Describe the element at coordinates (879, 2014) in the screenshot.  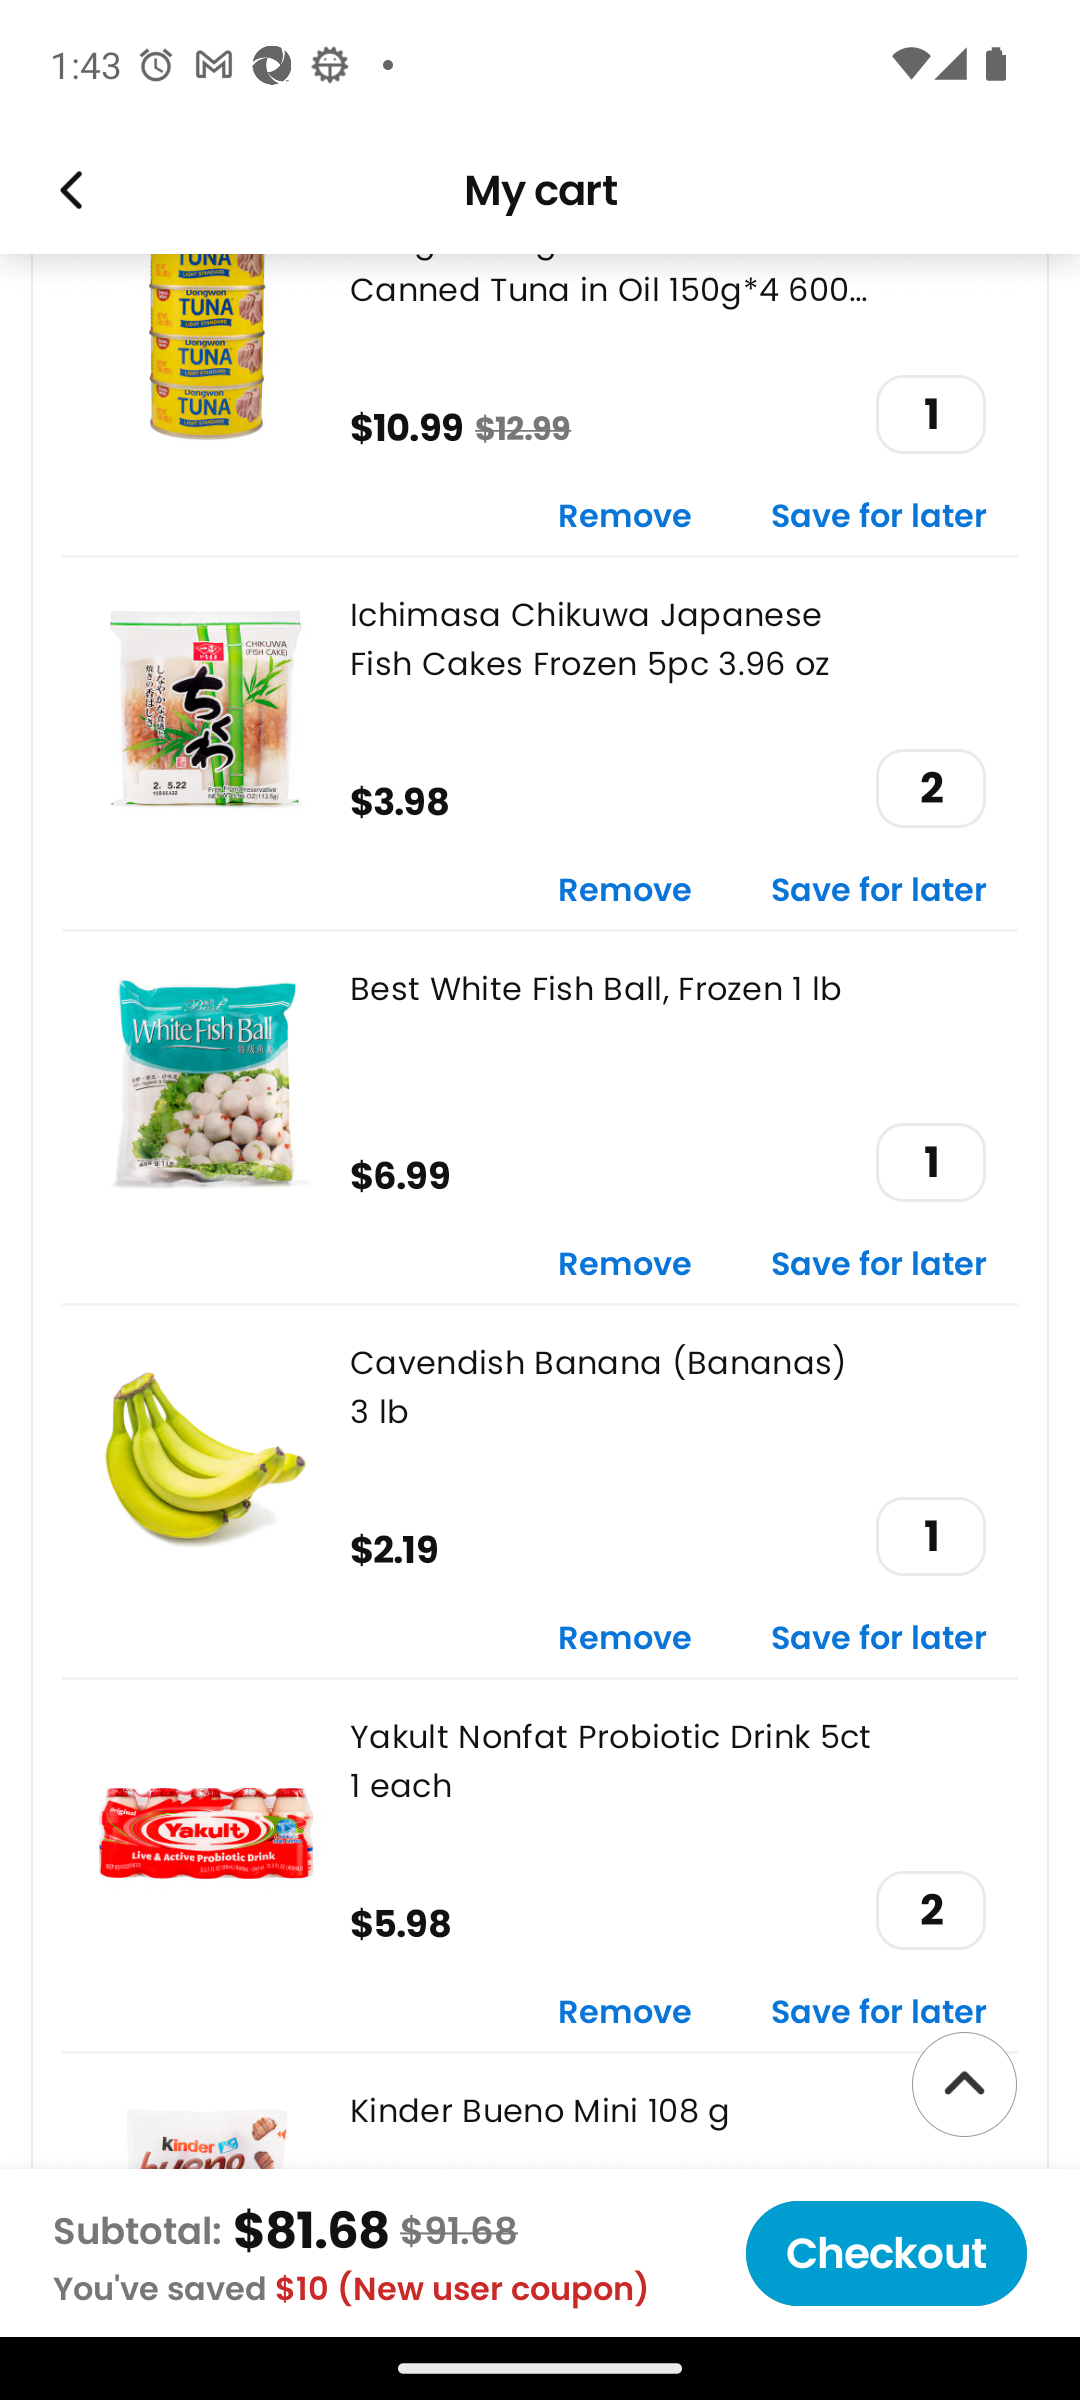
I see `Save for later` at that location.